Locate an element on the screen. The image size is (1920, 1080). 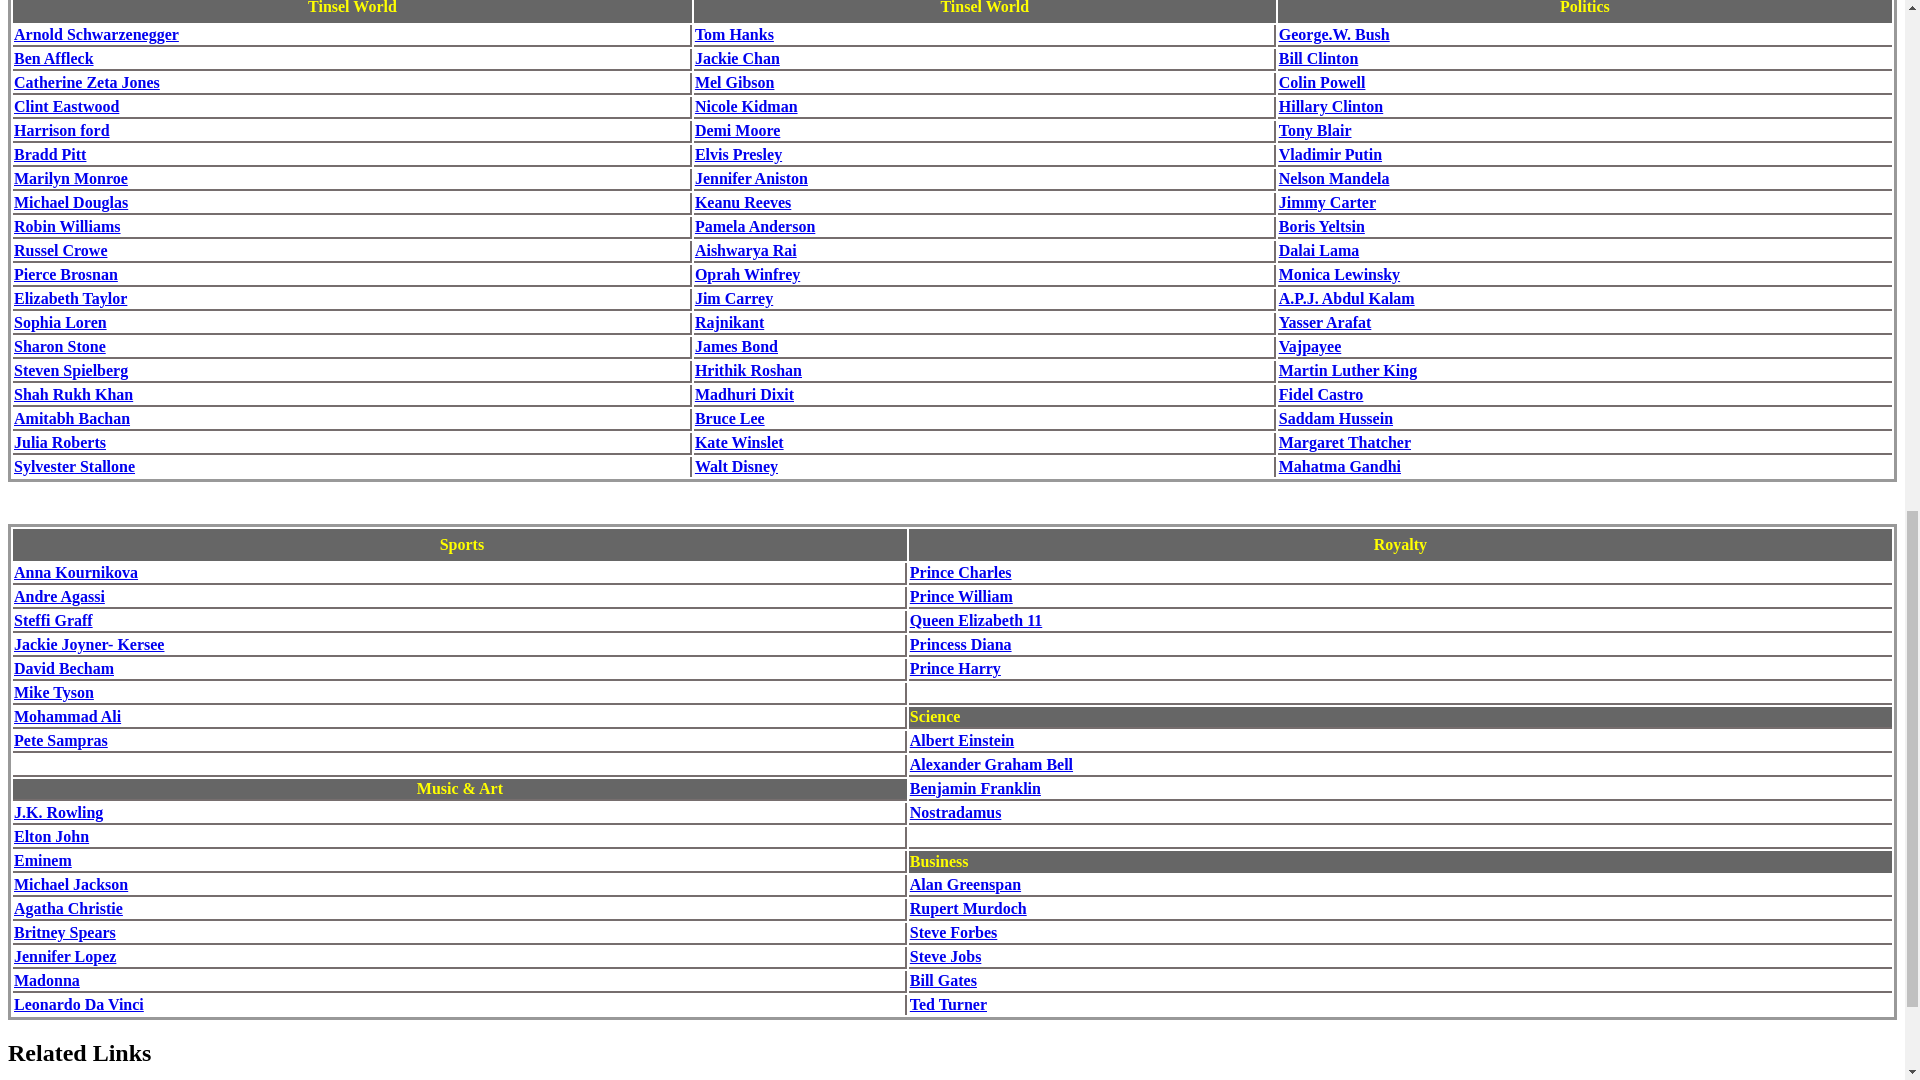
Bill Clinton is located at coordinates (1318, 58).